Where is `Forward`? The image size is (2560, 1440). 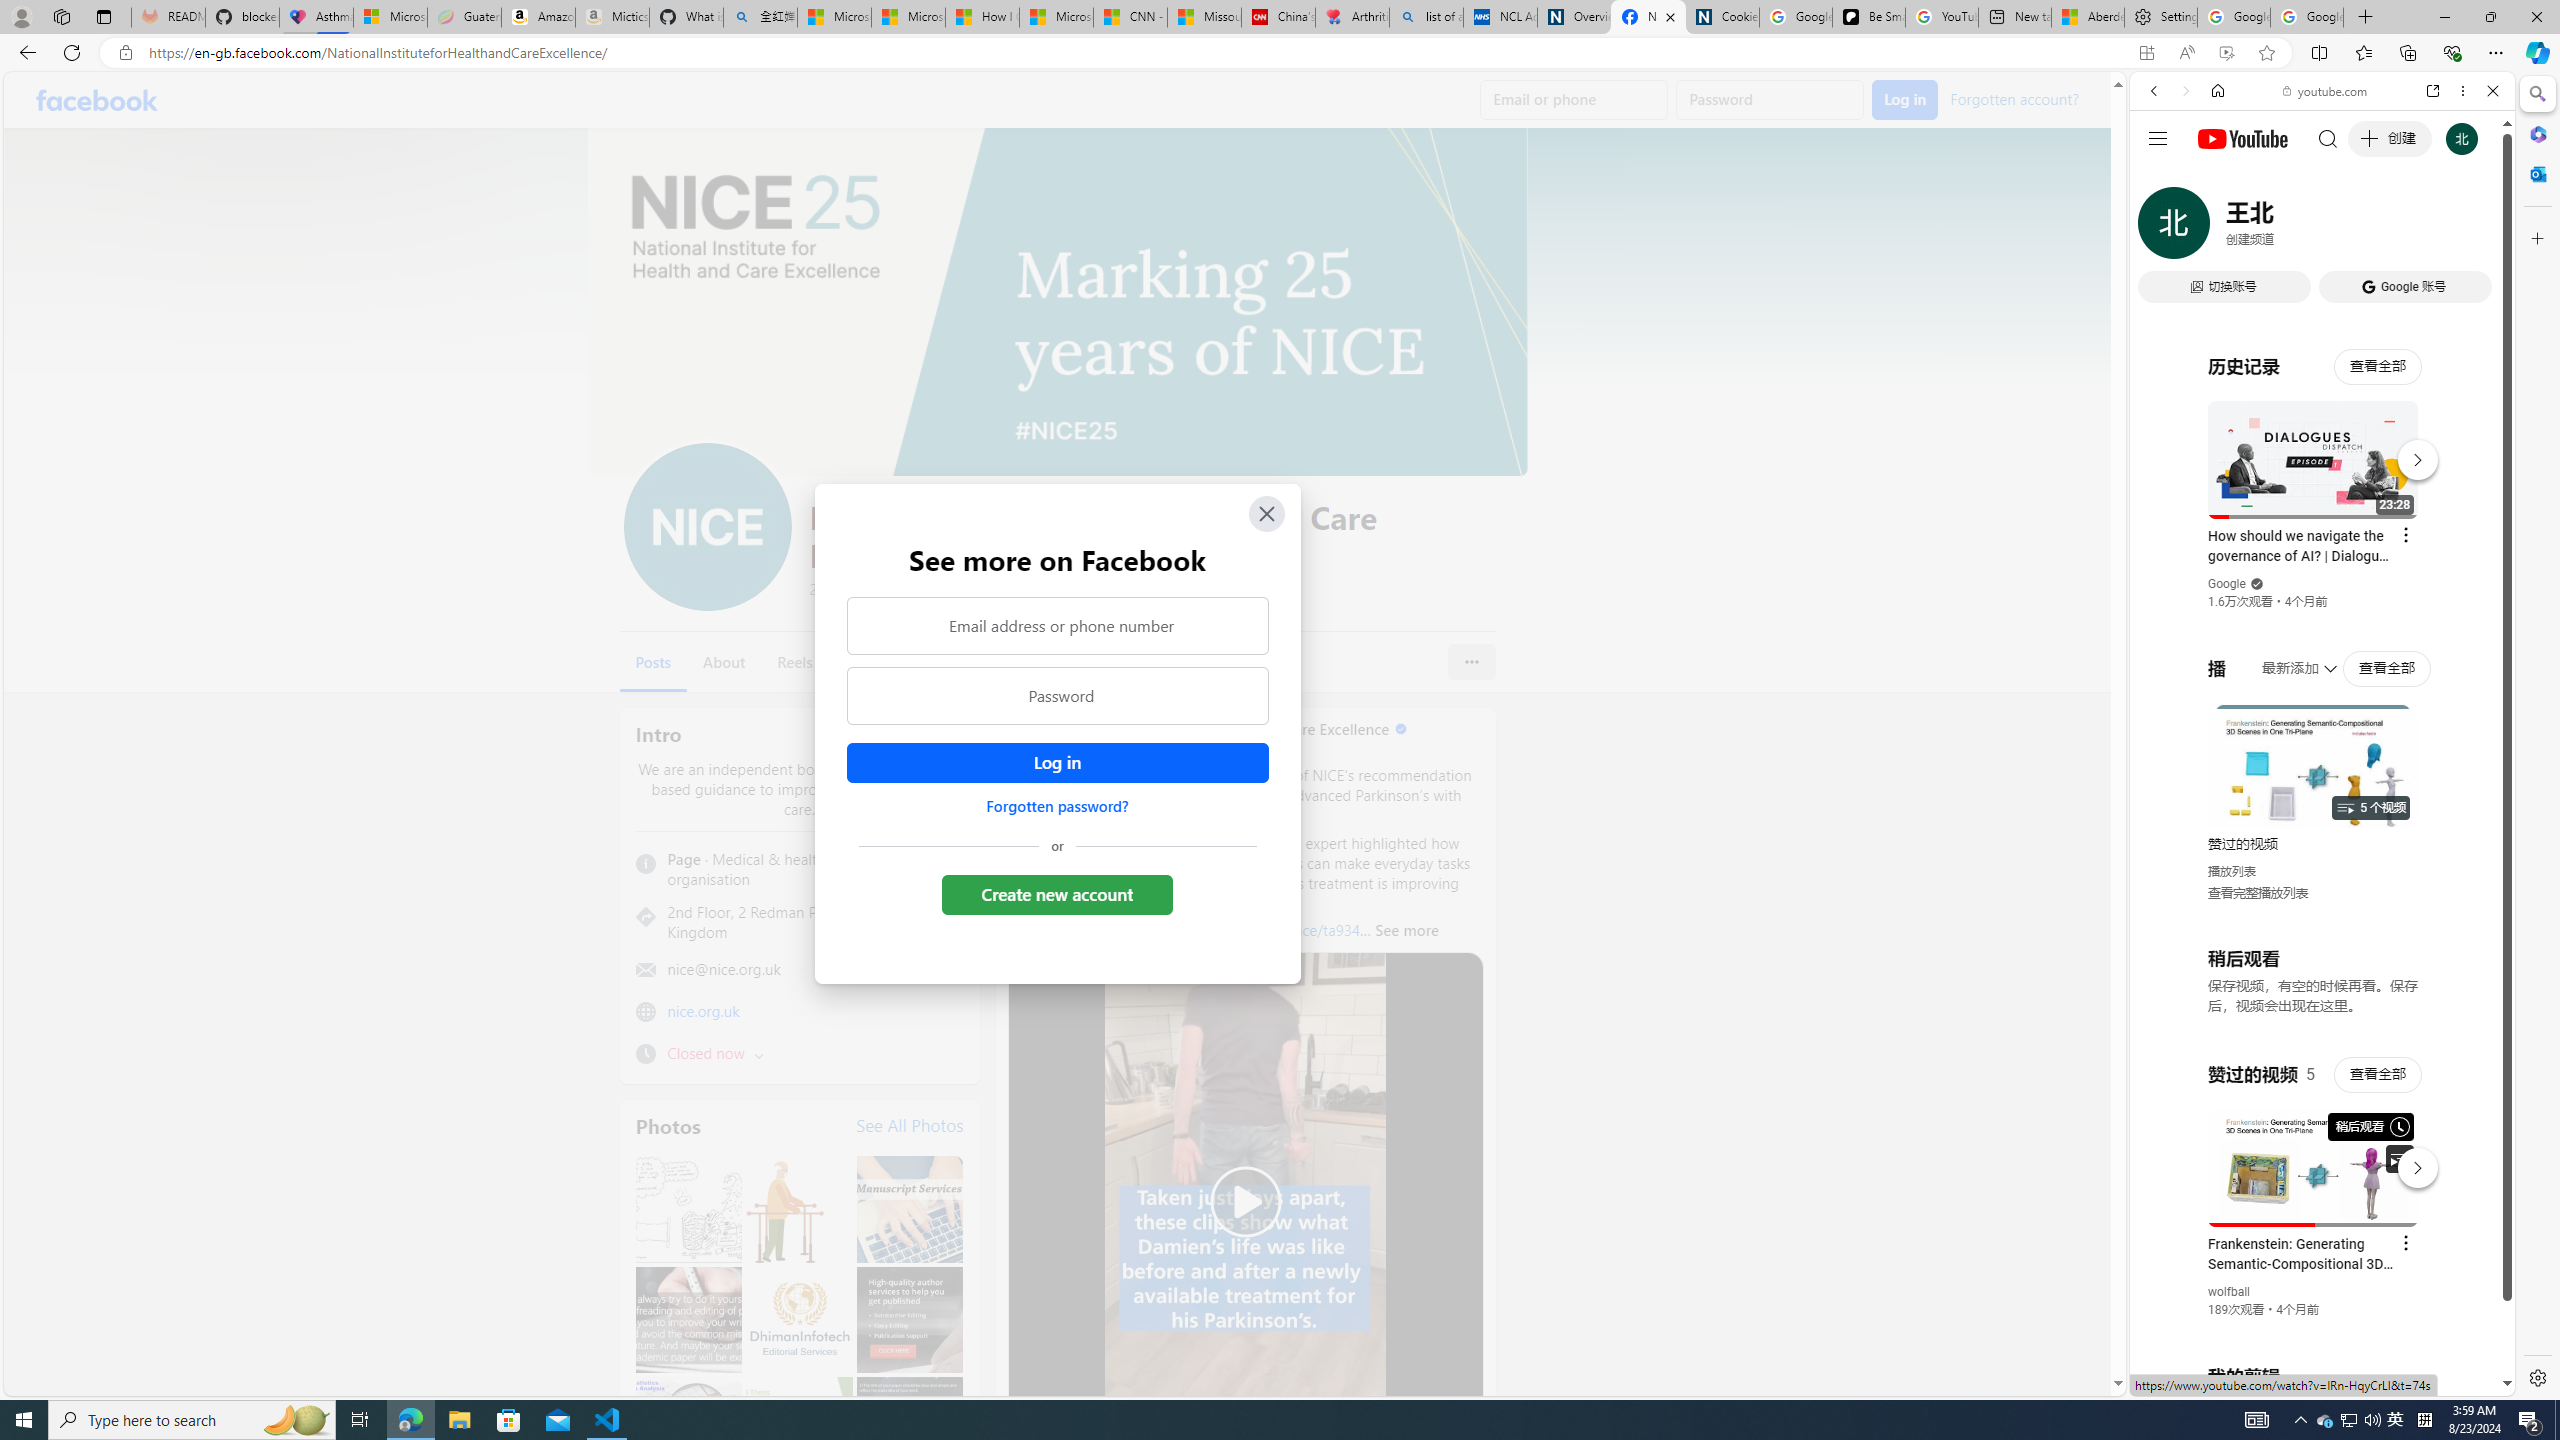 Forward is located at coordinates (2184, 90).